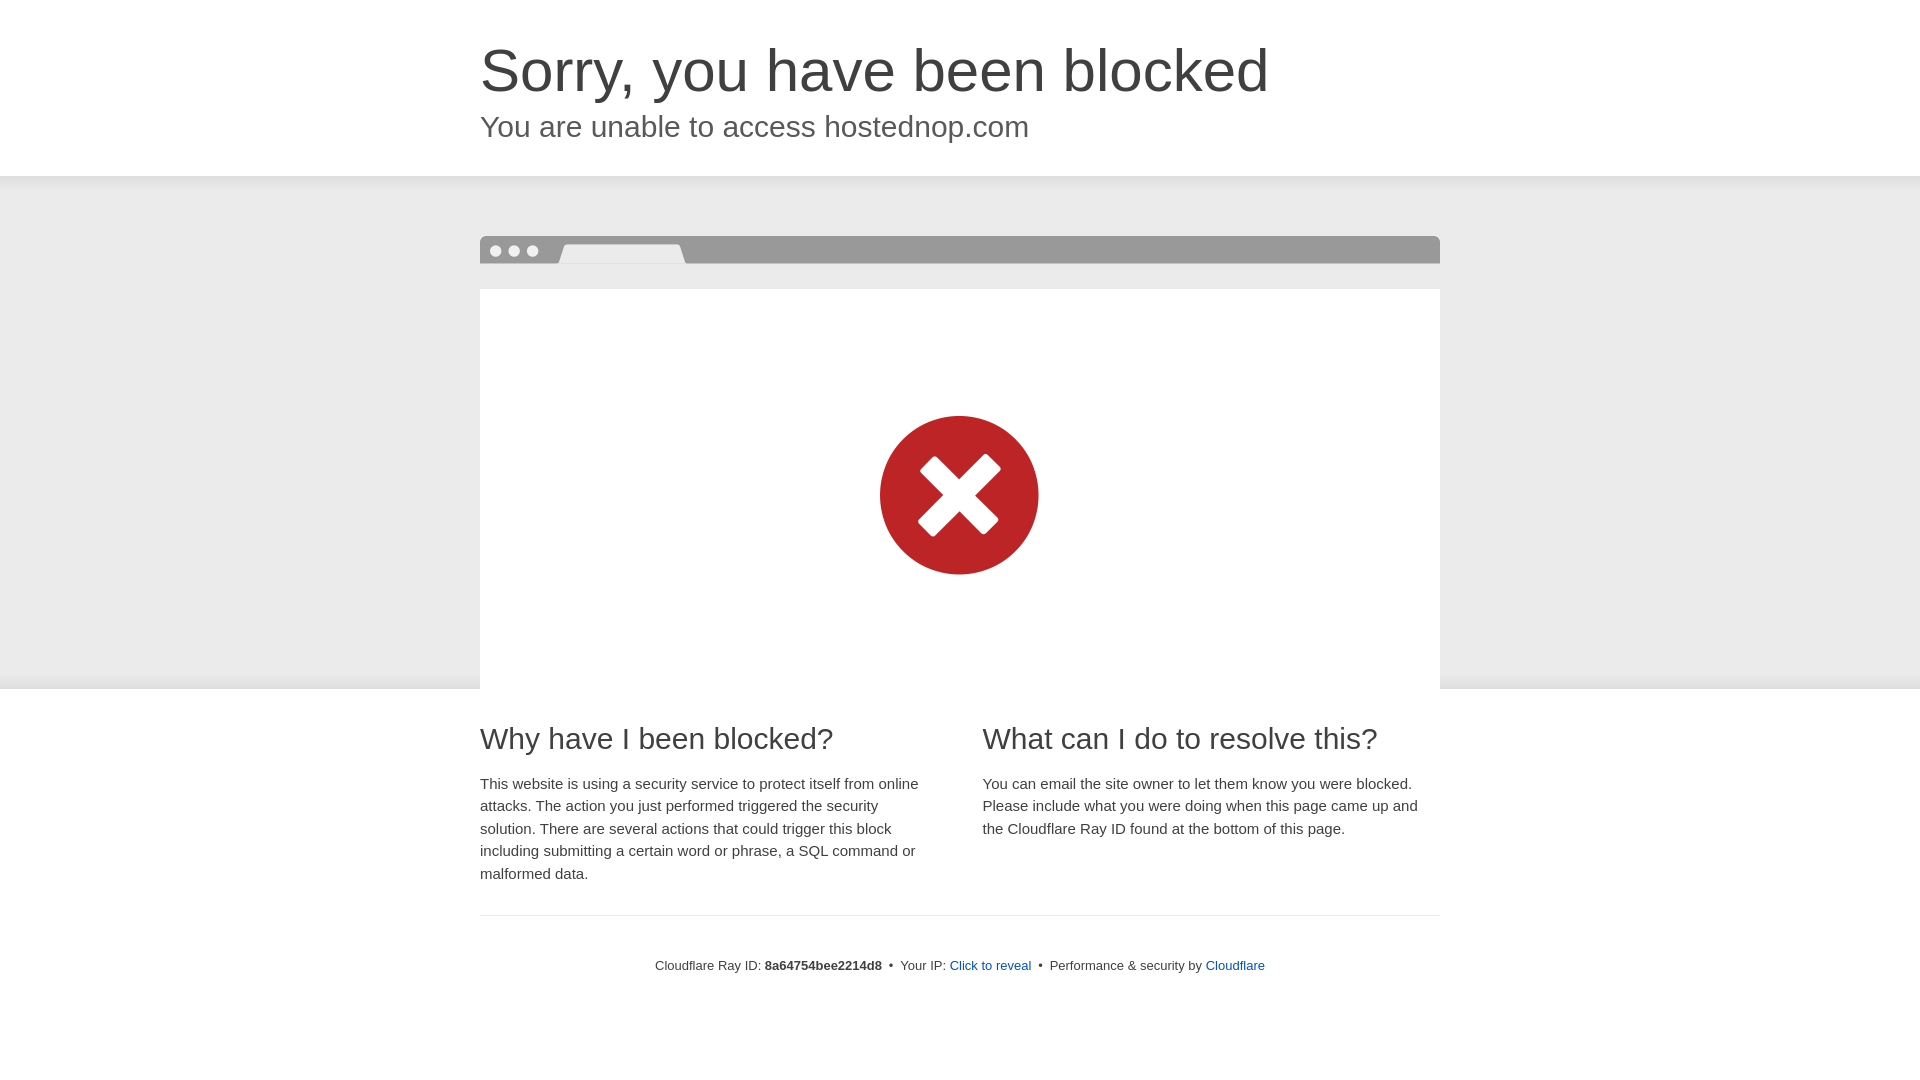 The image size is (1920, 1080). What do you see at coordinates (1235, 965) in the screenshot?
I see `Cloudflare` at bounding box center [1235, 965].